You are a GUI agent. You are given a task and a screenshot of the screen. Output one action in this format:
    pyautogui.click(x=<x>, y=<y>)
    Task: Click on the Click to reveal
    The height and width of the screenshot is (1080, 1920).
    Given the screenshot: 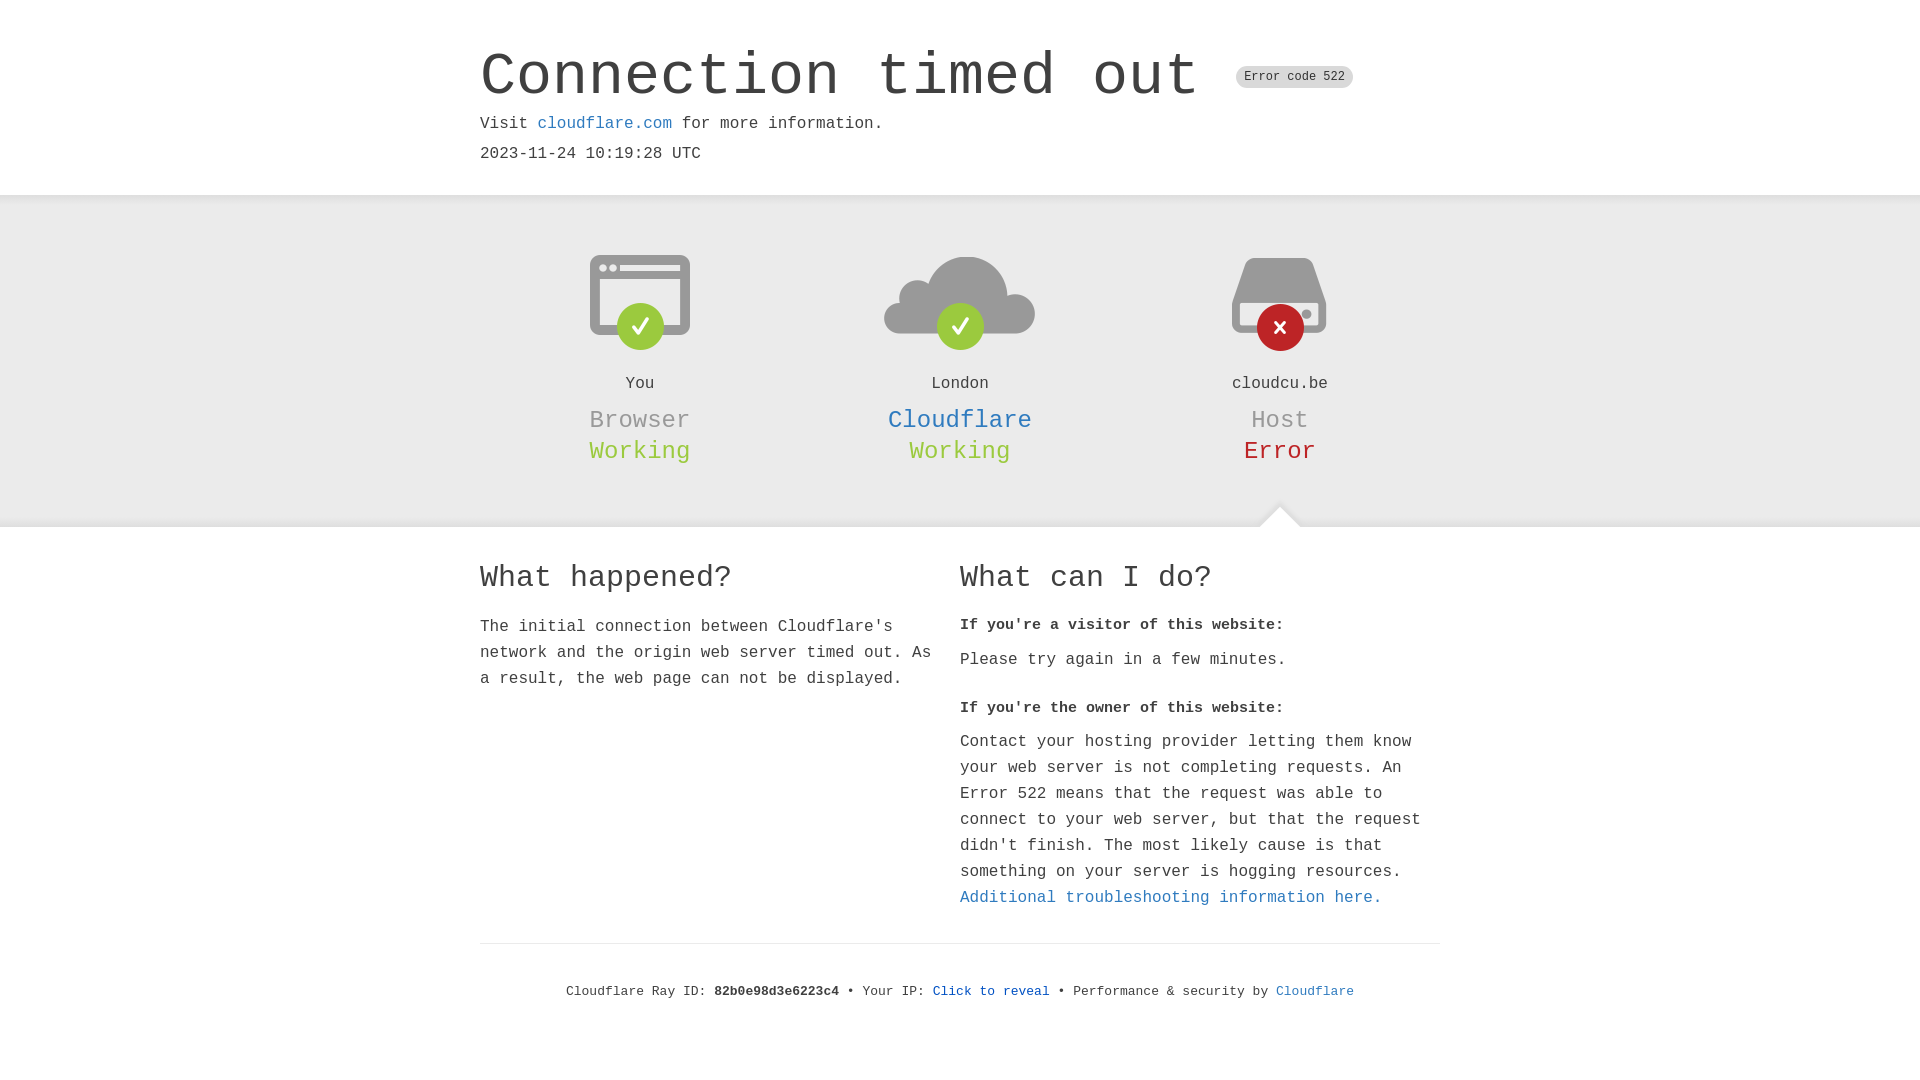 What is the action you would take?
    pyautogui.click(x=992, y=992)
    